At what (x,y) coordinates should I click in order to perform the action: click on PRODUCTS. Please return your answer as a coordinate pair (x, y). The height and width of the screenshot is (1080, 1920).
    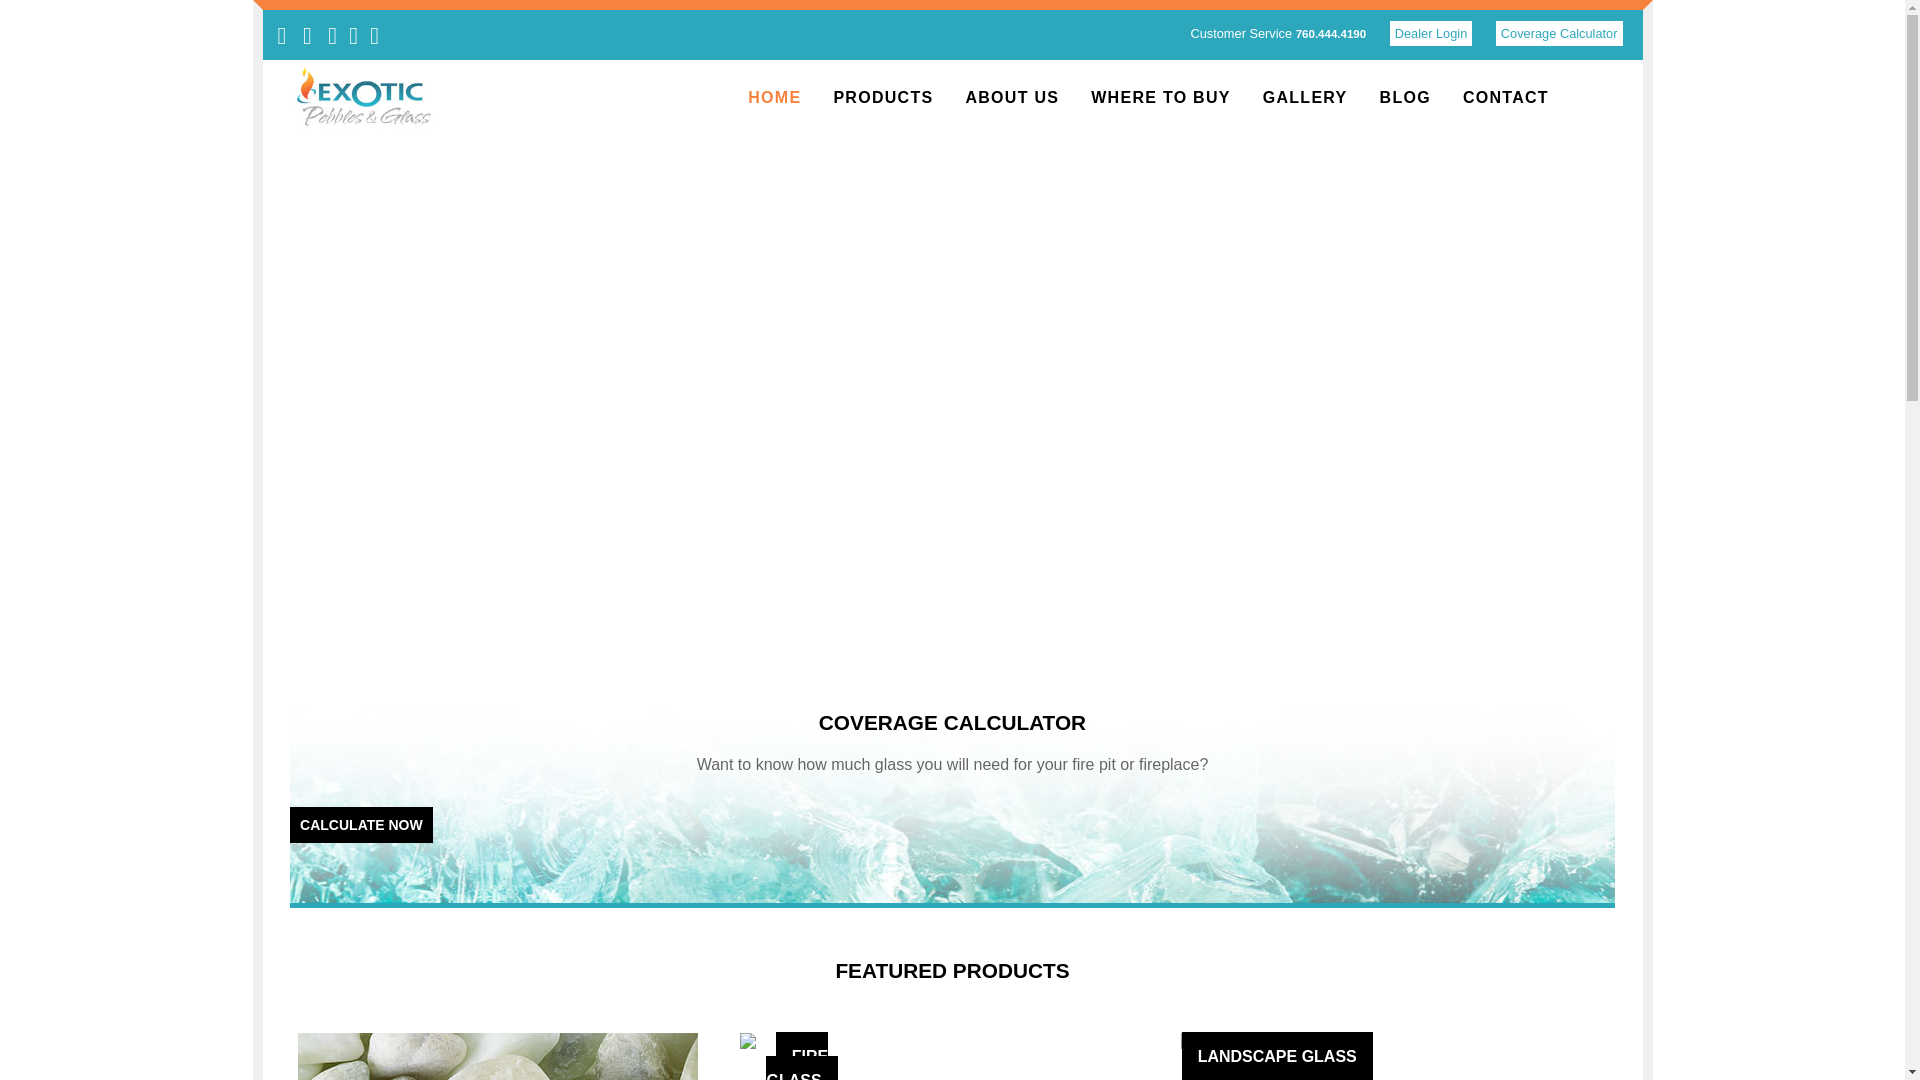
    Looking at the image, I should click on (882, 98).